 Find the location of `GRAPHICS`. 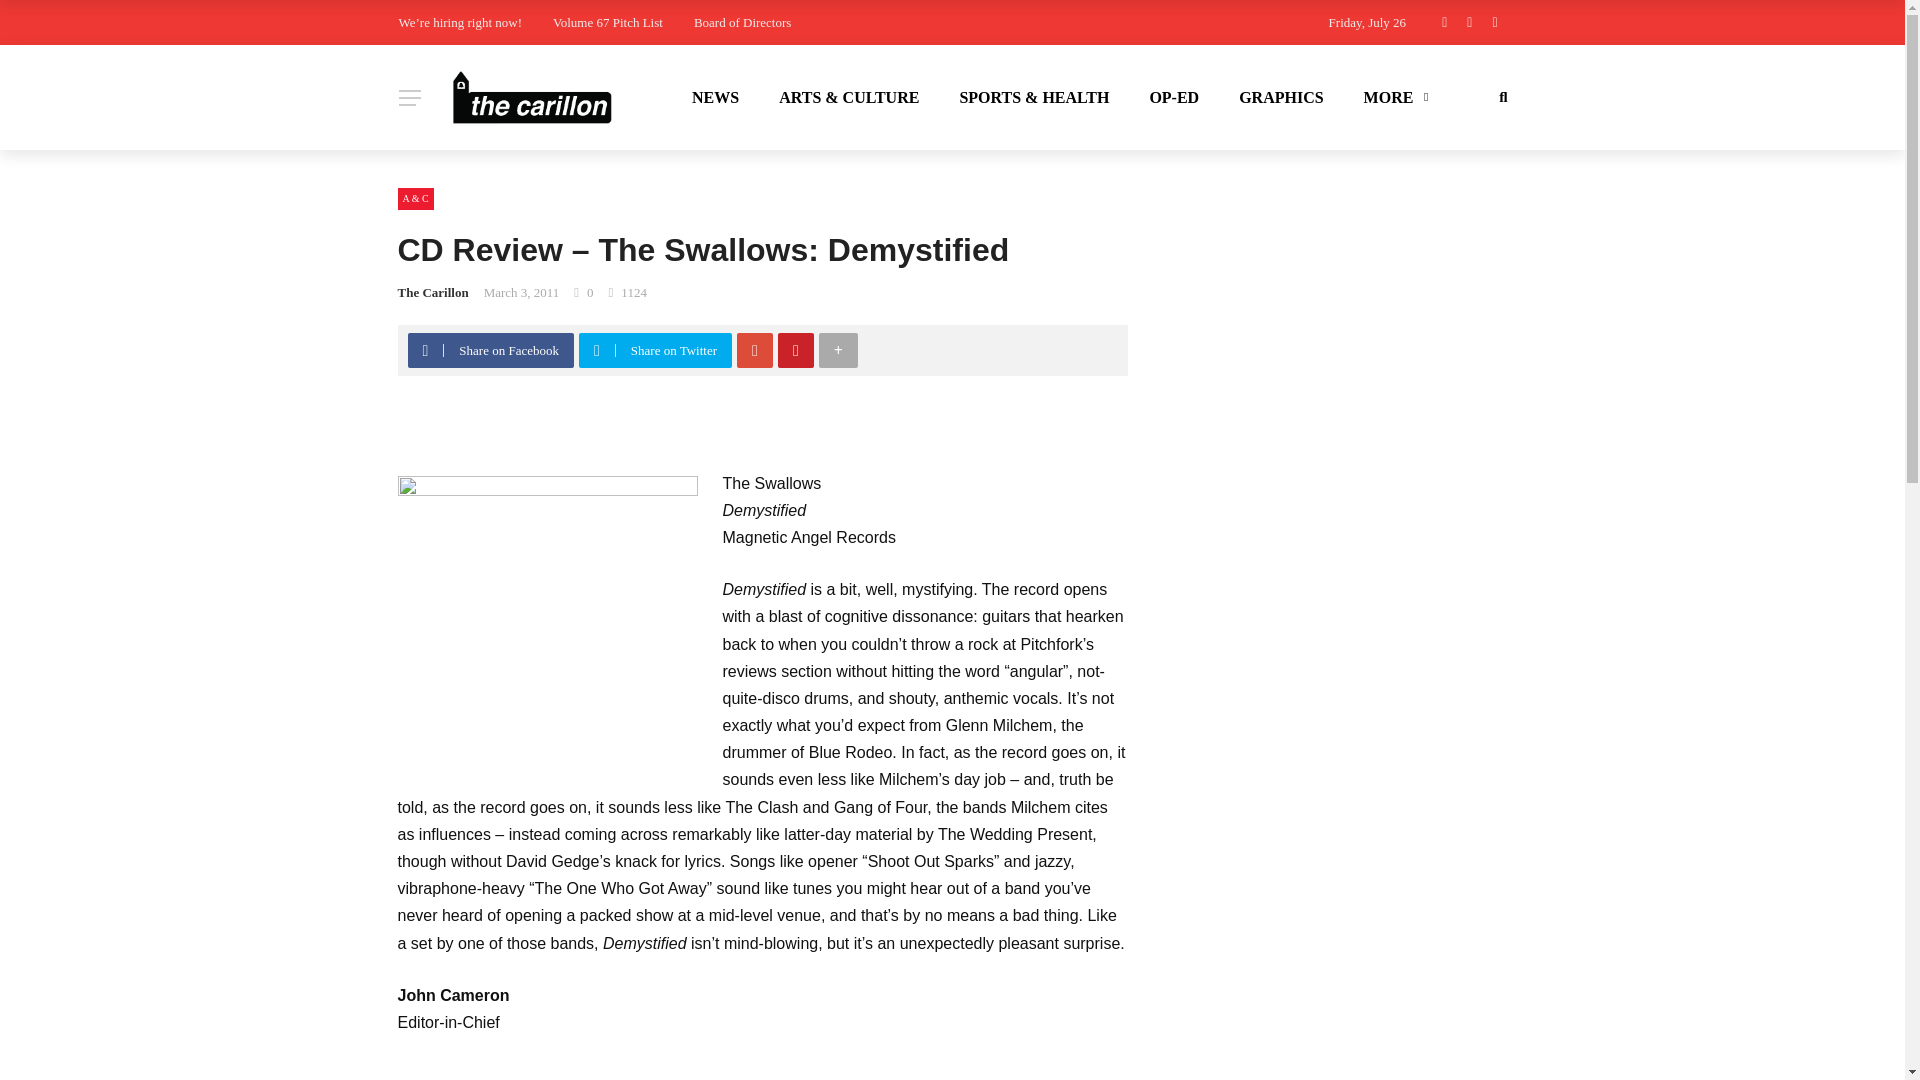

GRAPHICS is located at coordinates (1280, 98).